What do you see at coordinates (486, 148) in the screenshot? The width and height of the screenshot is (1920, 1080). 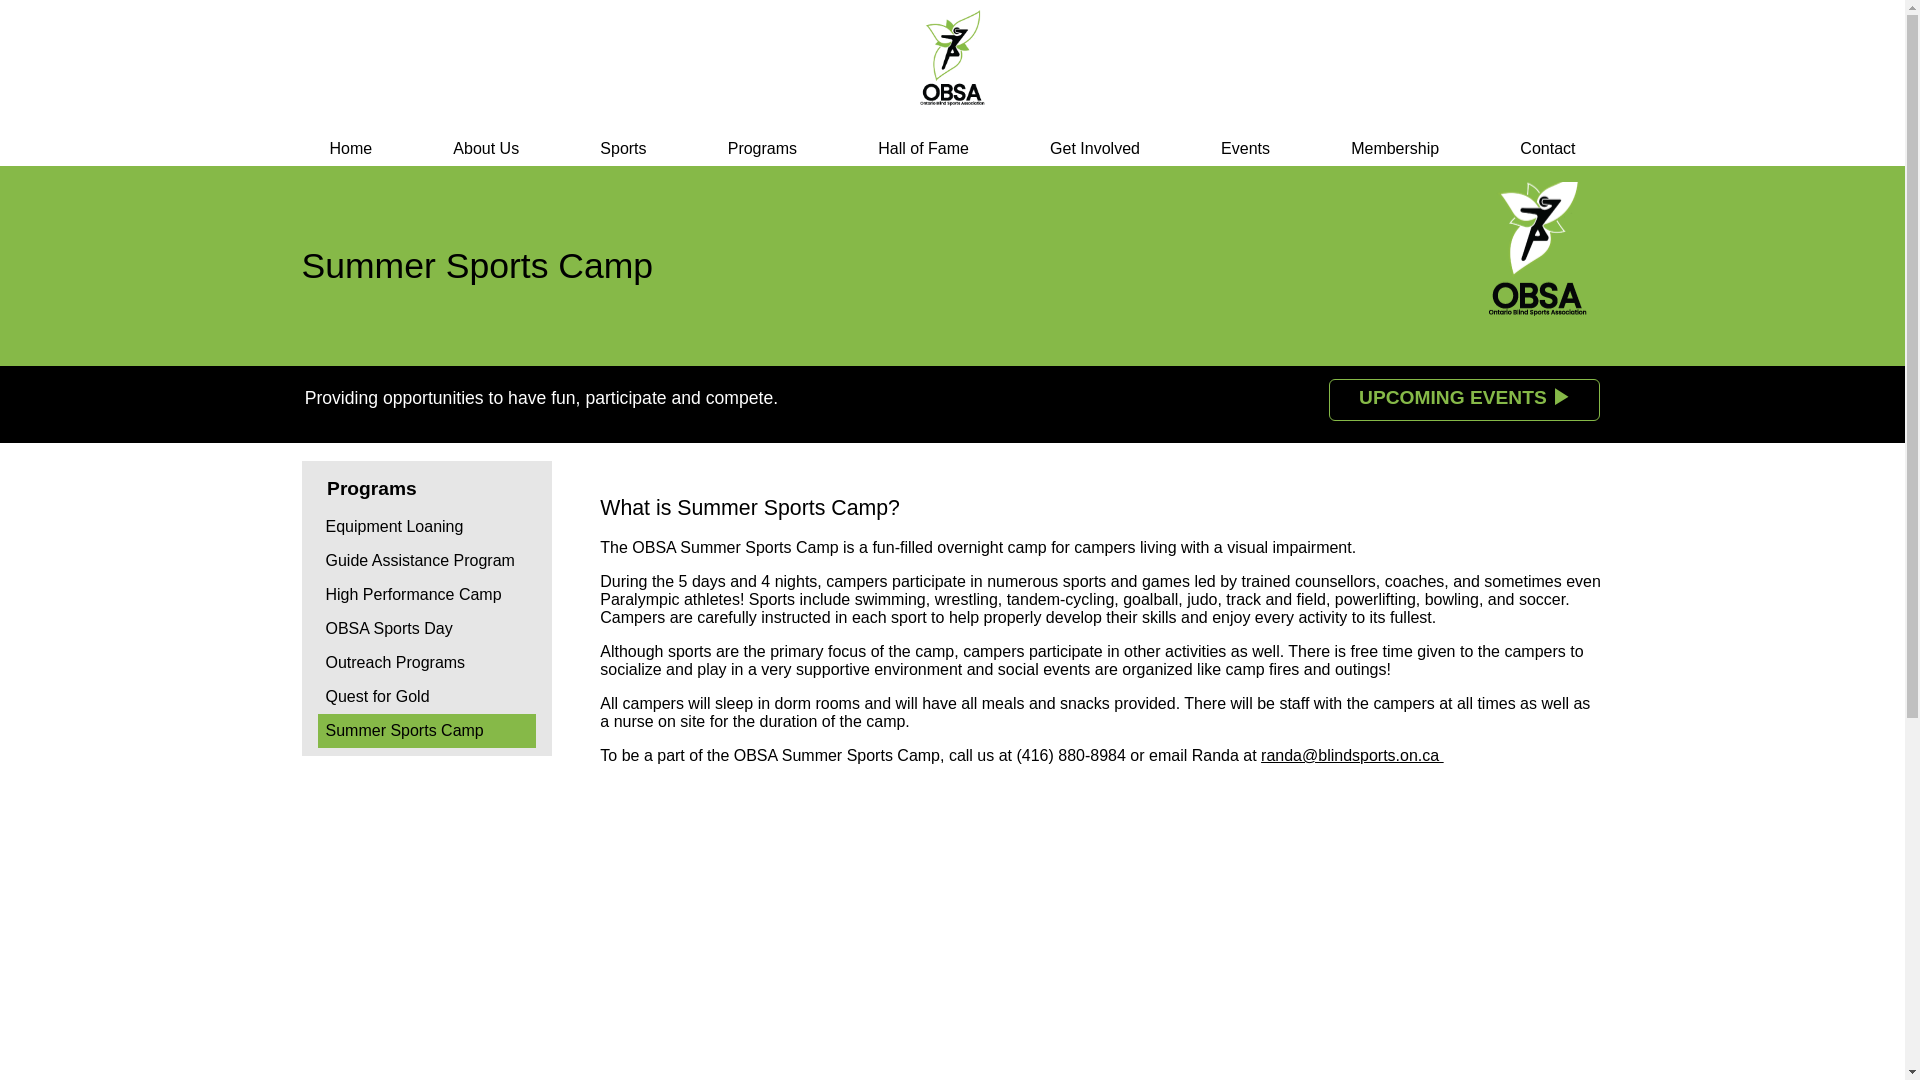 I see `About Us` at bounding box center [486, 148].